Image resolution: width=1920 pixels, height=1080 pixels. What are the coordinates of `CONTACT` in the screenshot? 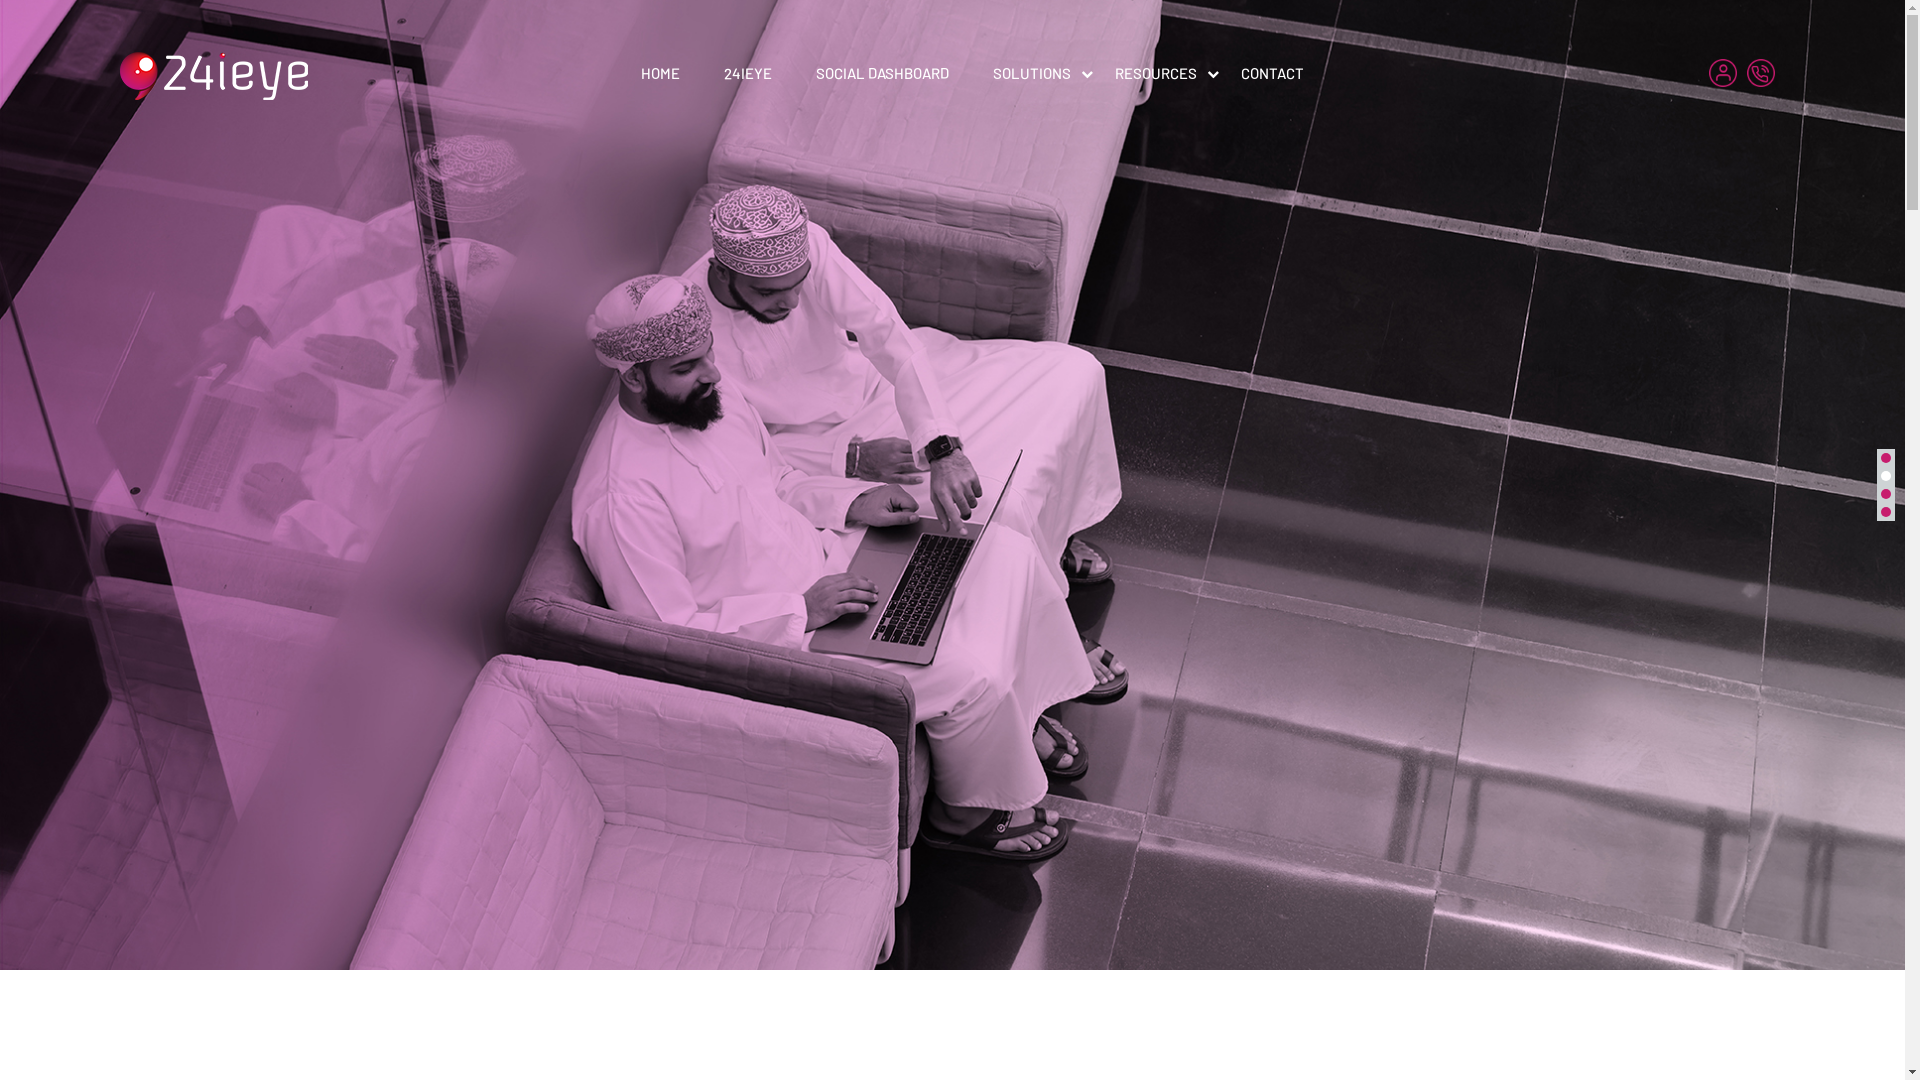 It's located at (1272, 74).